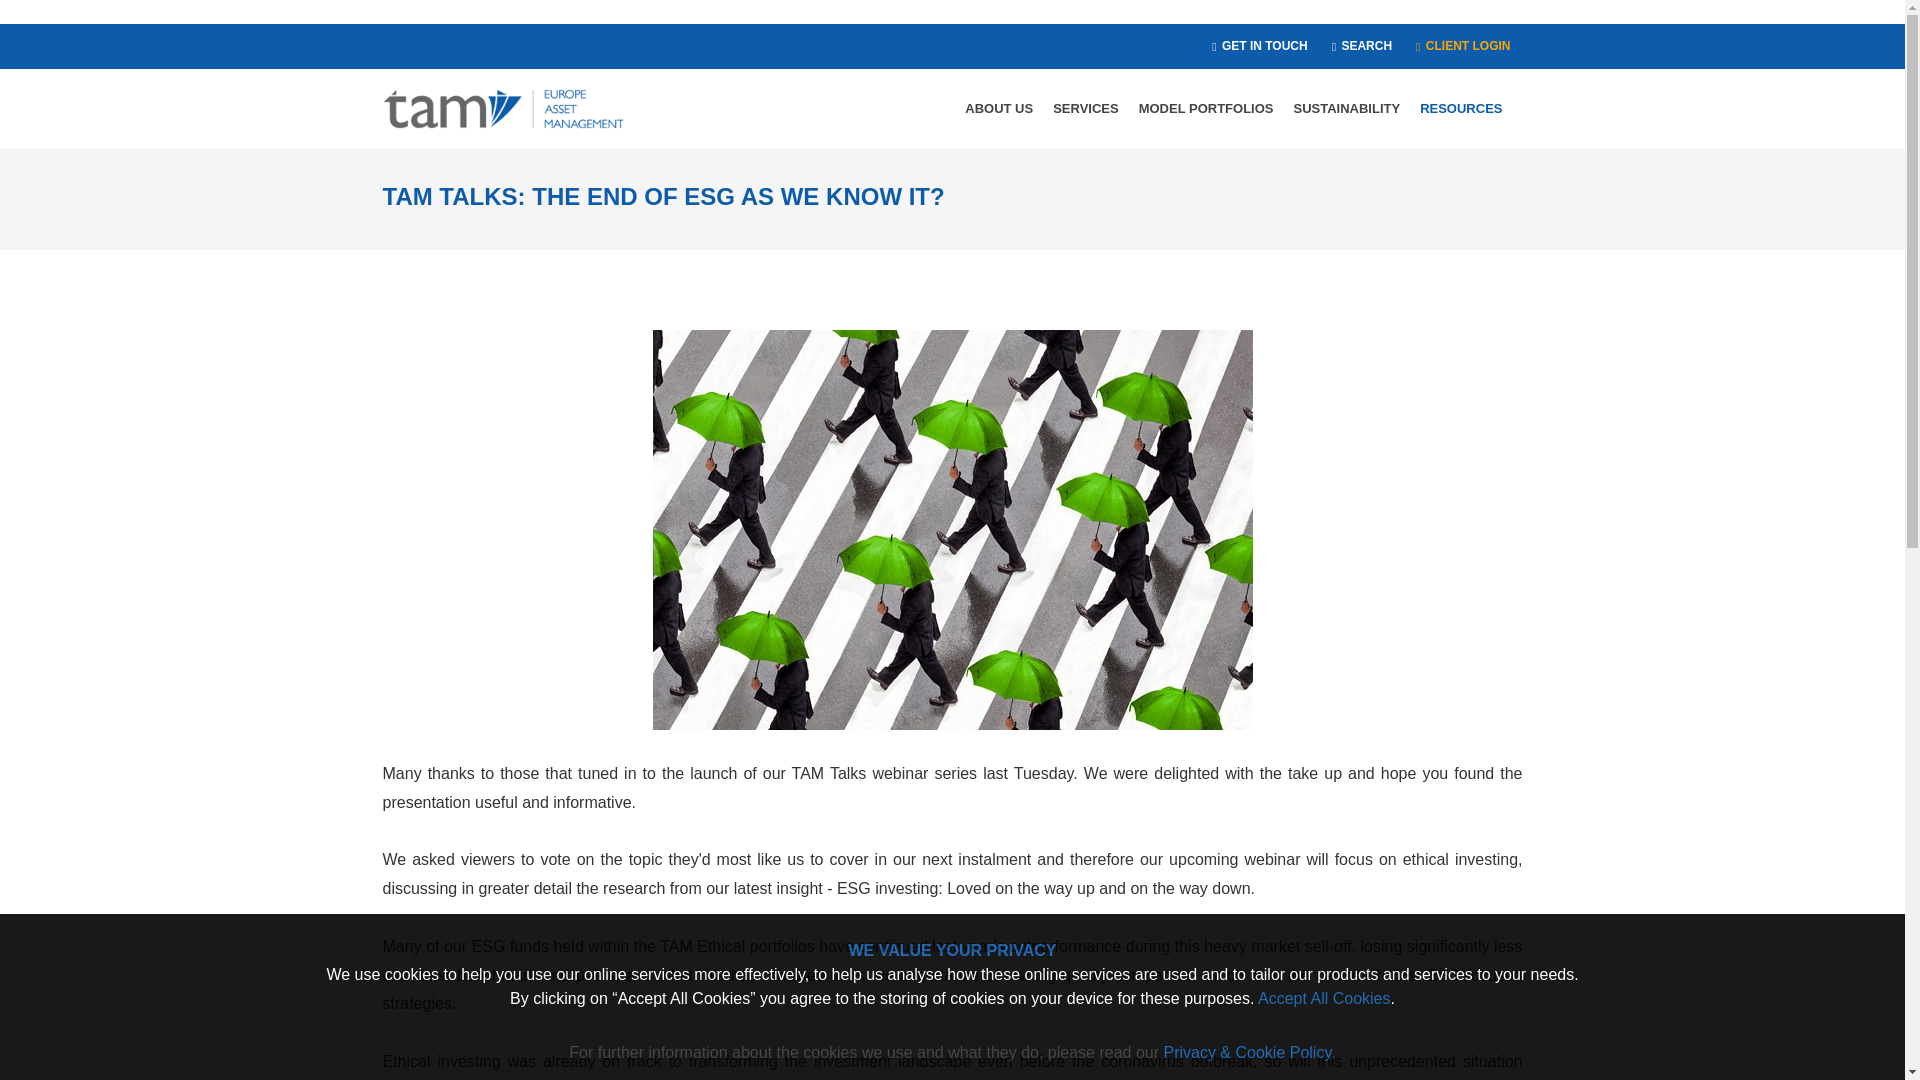  I want to click on SEARCH, so click(1362, 46).